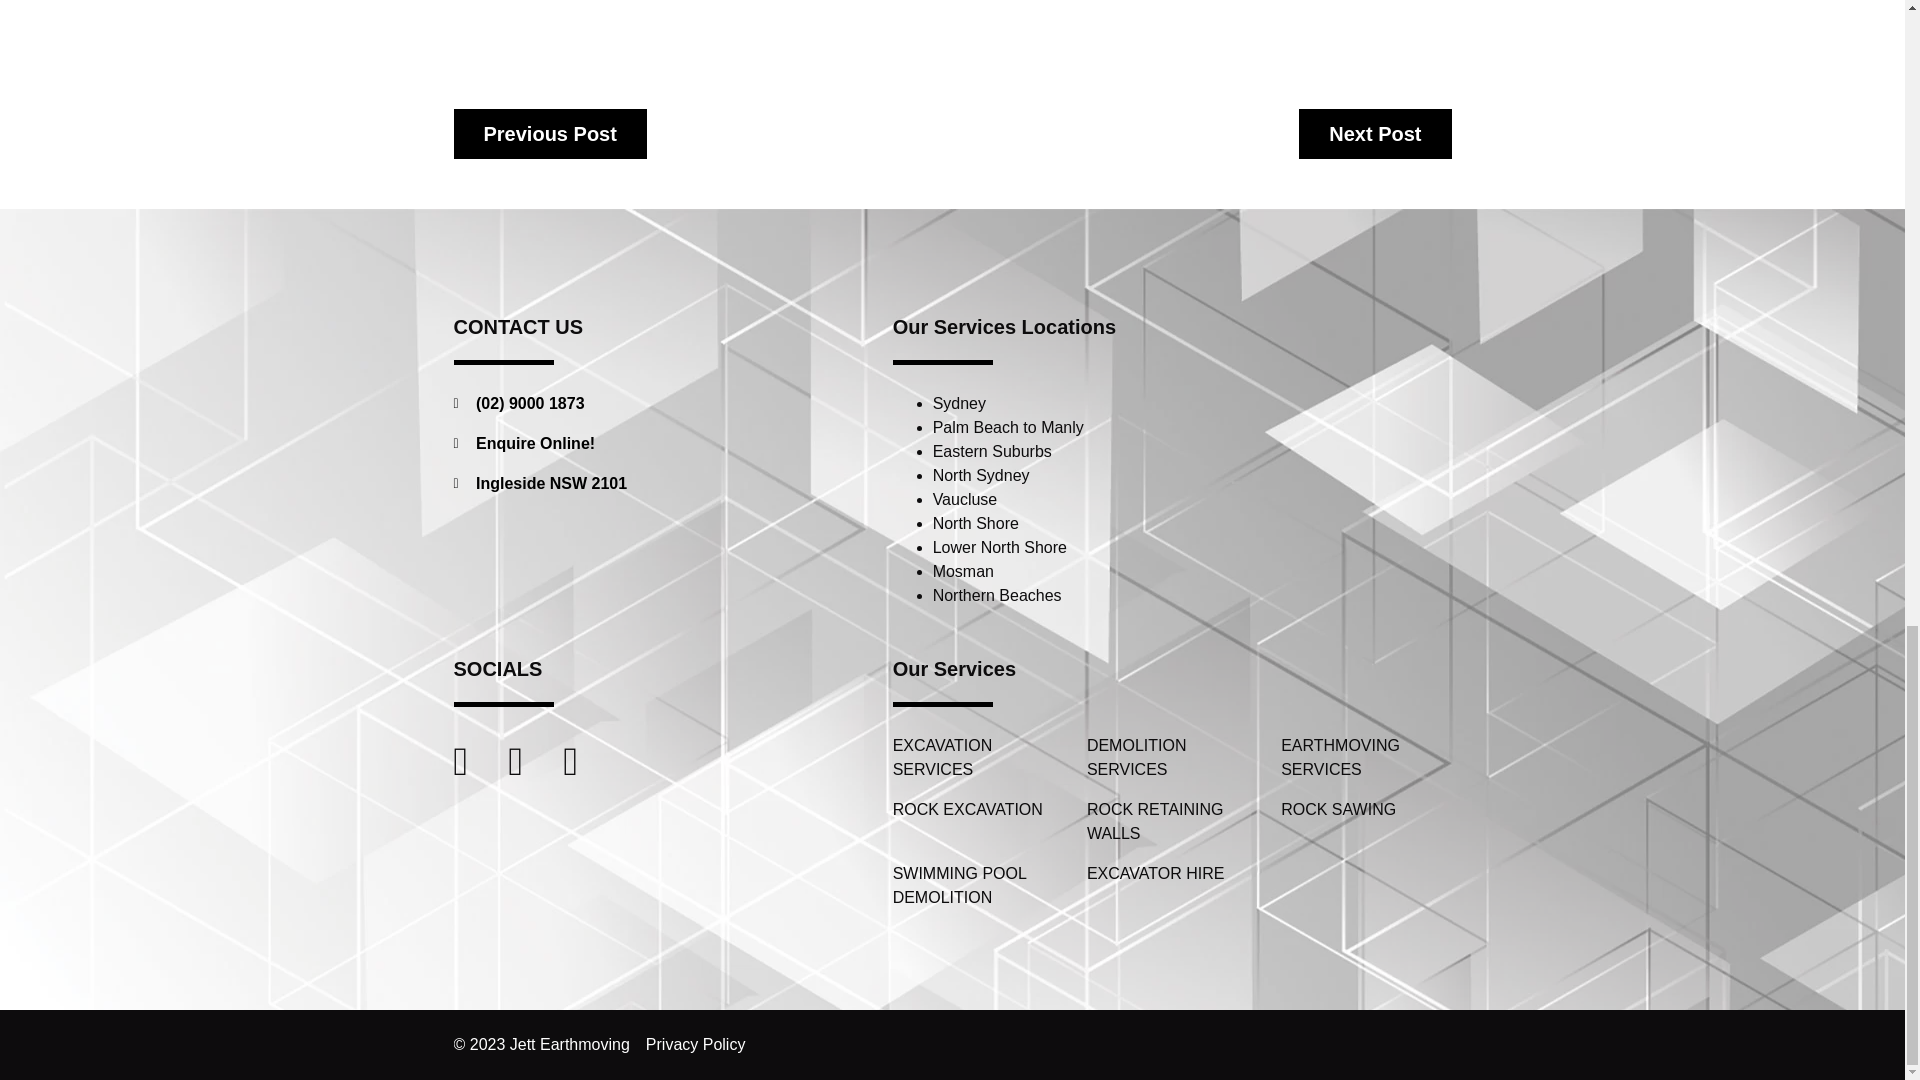  Describe the element at coordinates (1172, 873) in the screenshot. I see `EXCAVATOR HIRE` at that location.